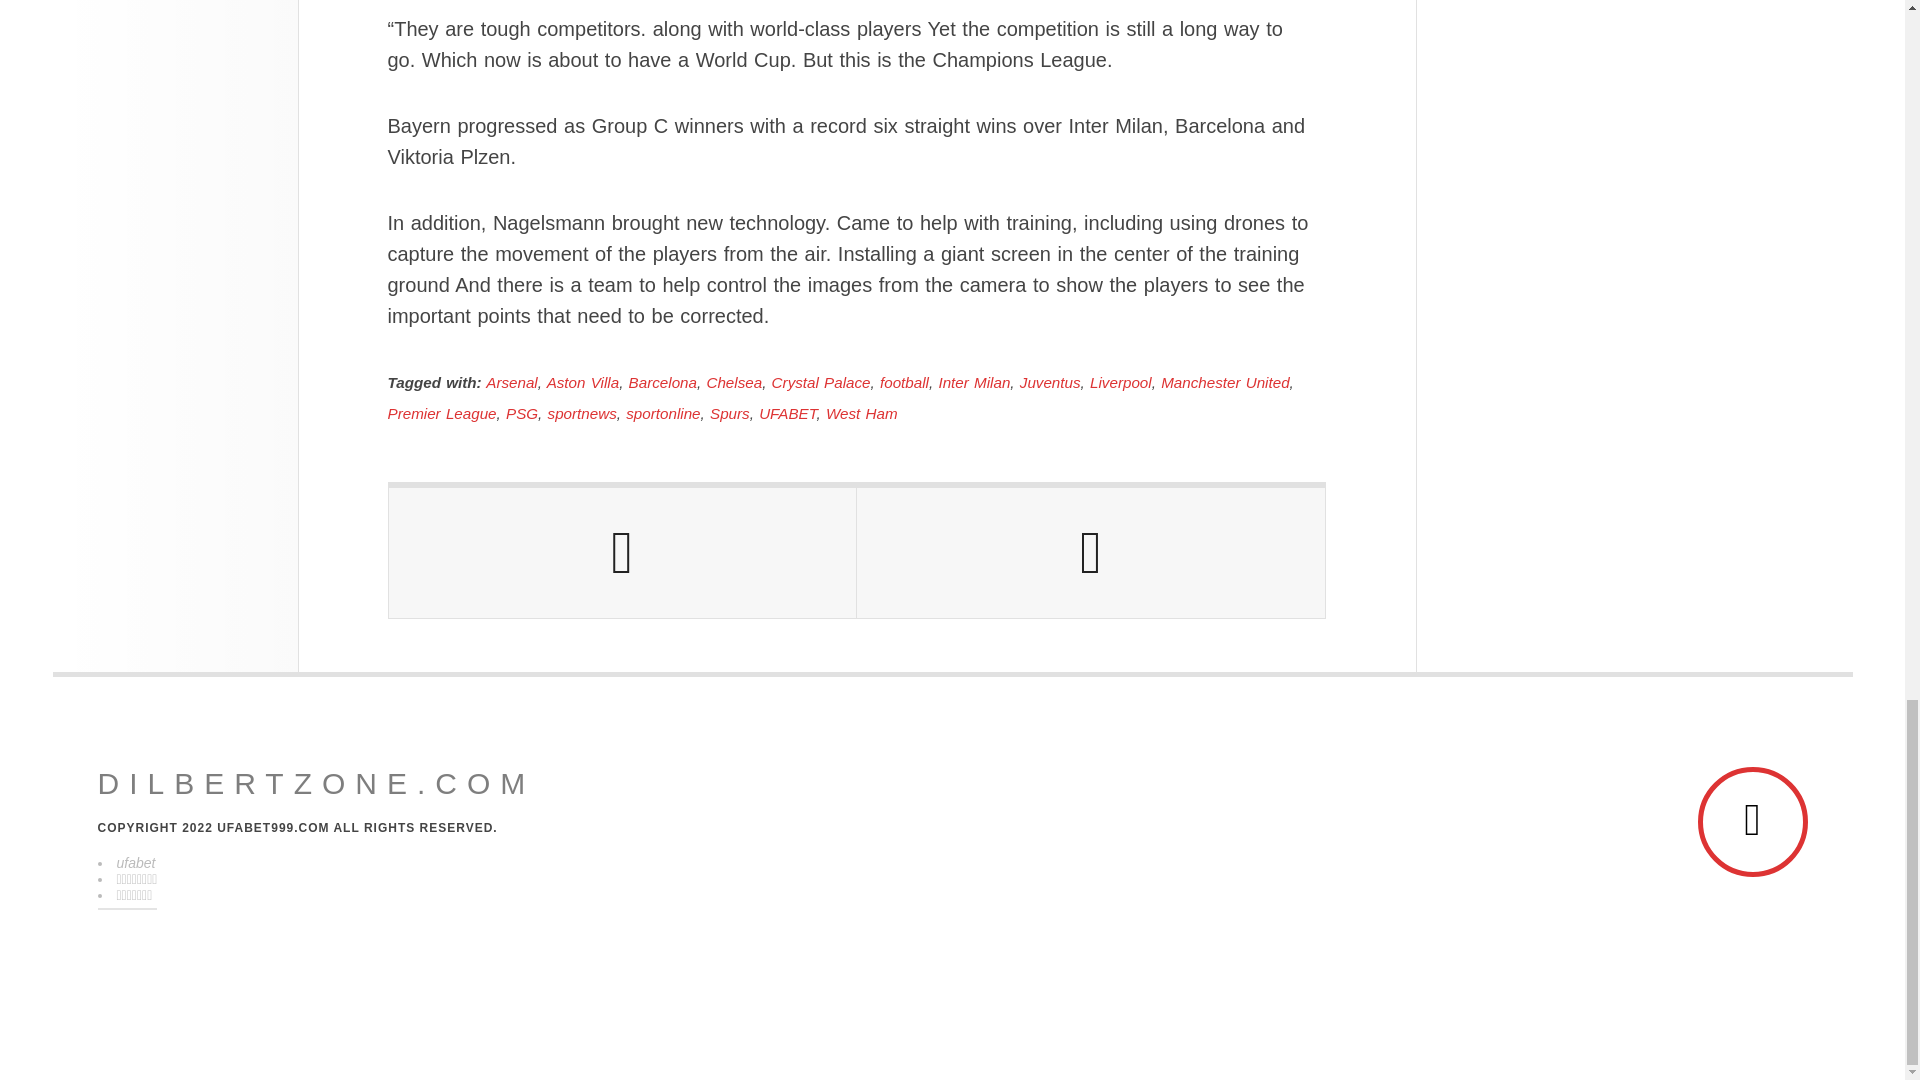 The width and height of the screenshot is (1920, 1080). Describe the element at coordinates (730, 414) in the screenshot. I see `Spurs` at that location.